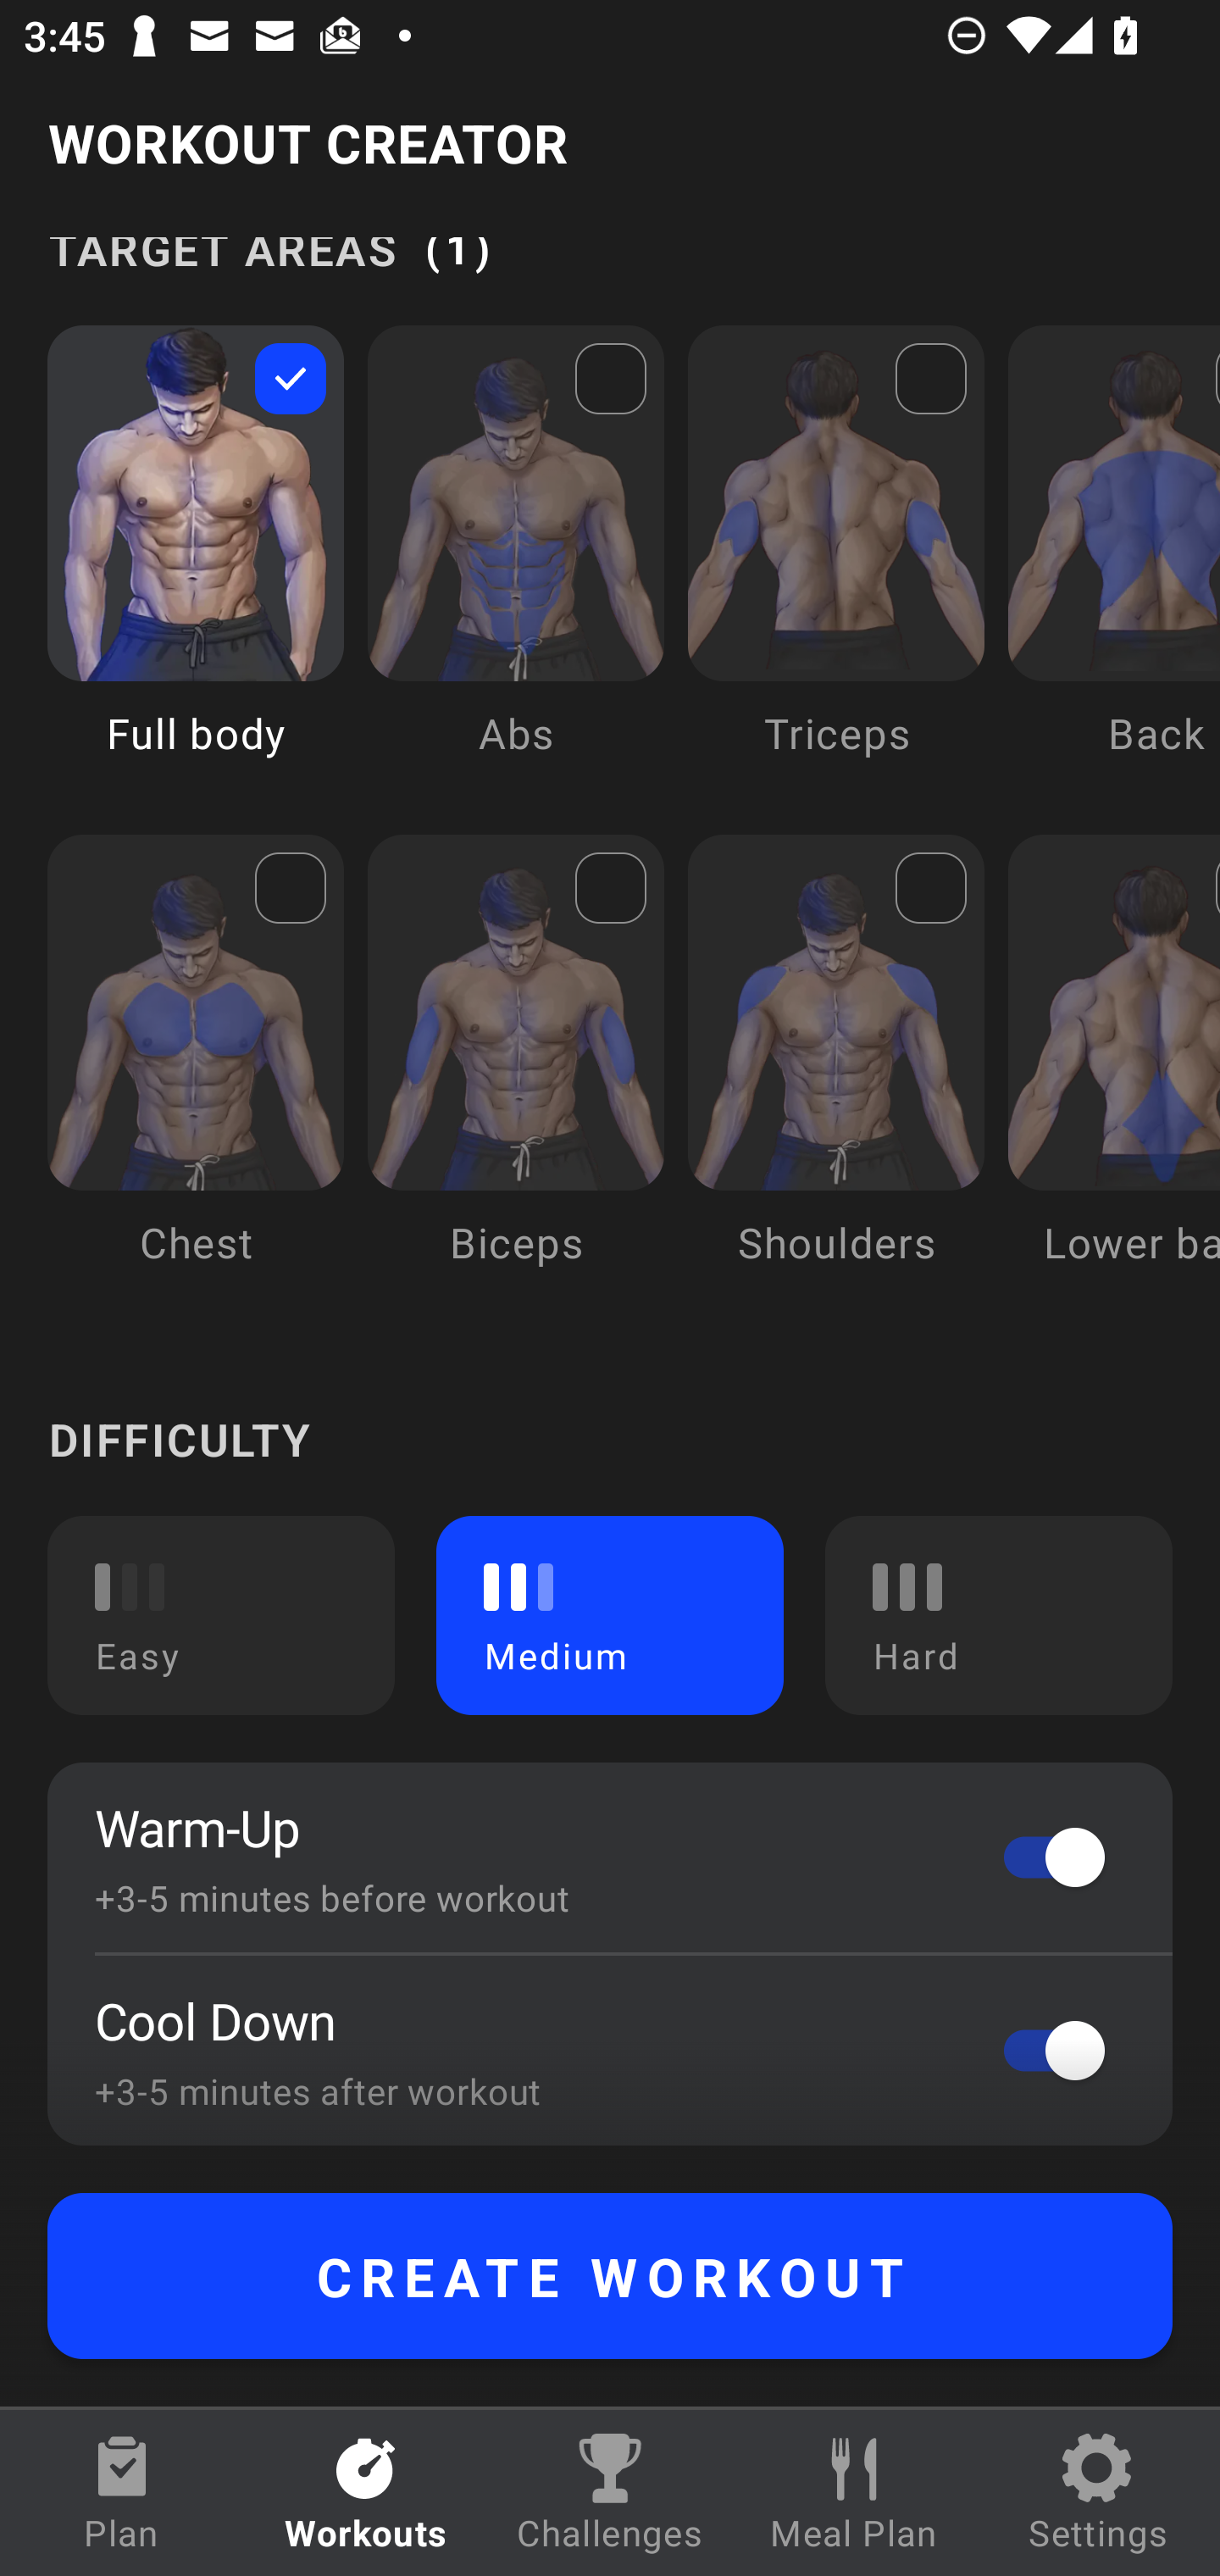  I want to click on  Plan , so click(122, 2493).